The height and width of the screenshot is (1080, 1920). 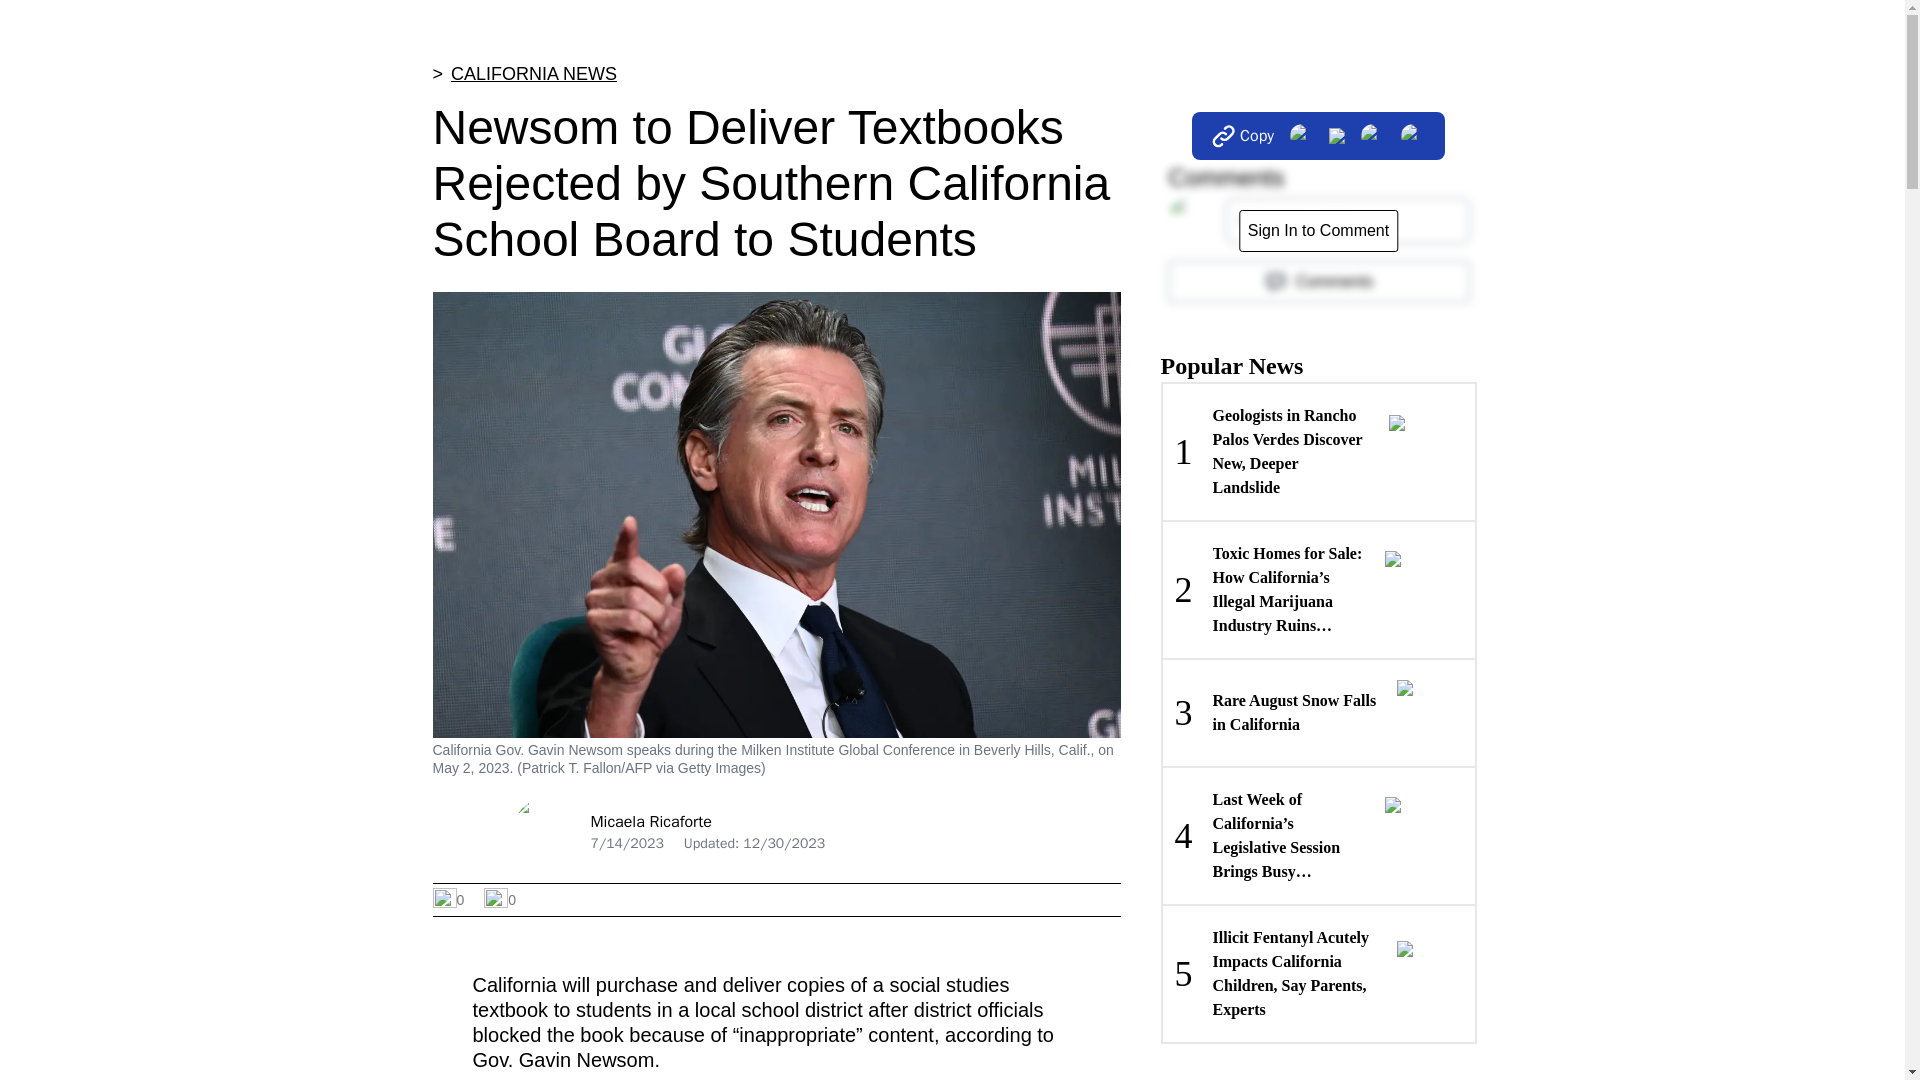 What do you see at coordinates (1318, 282) in the screenshot?
I see `Sign In to Comment` at bounding box center [1318, 282].